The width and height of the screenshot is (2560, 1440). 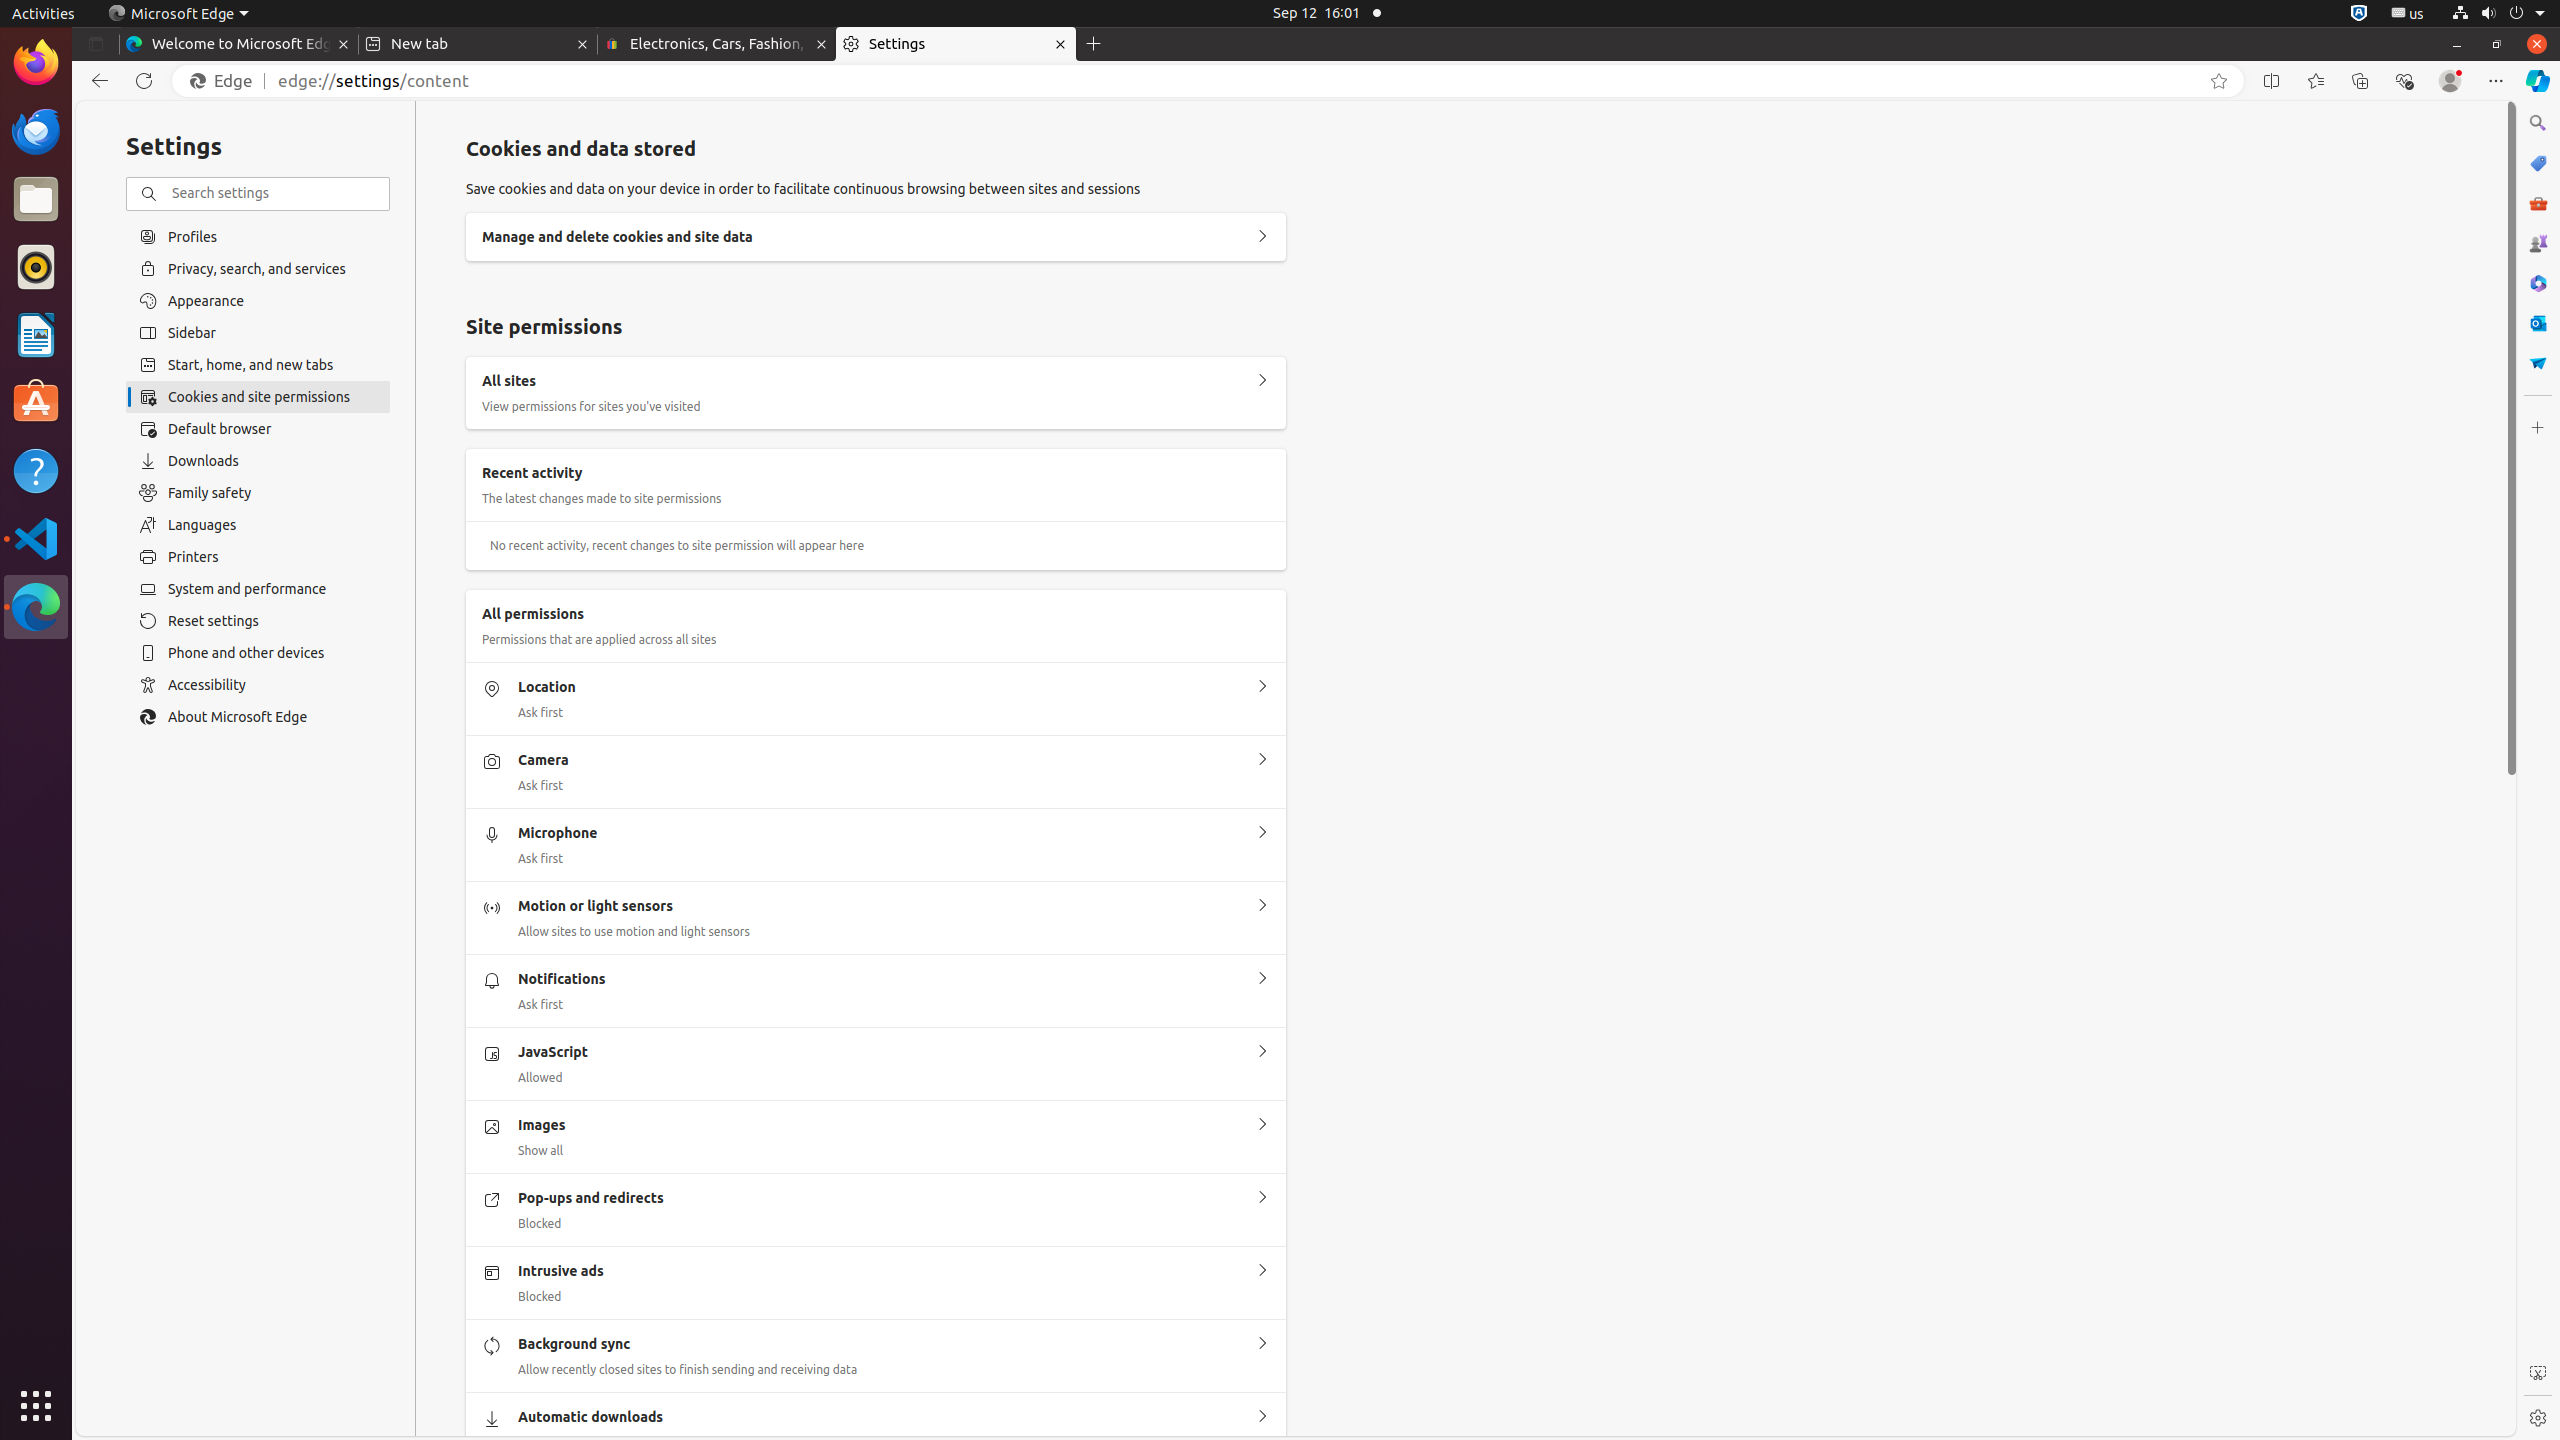 I want to click on Customize, so click(x=2538, y=428).